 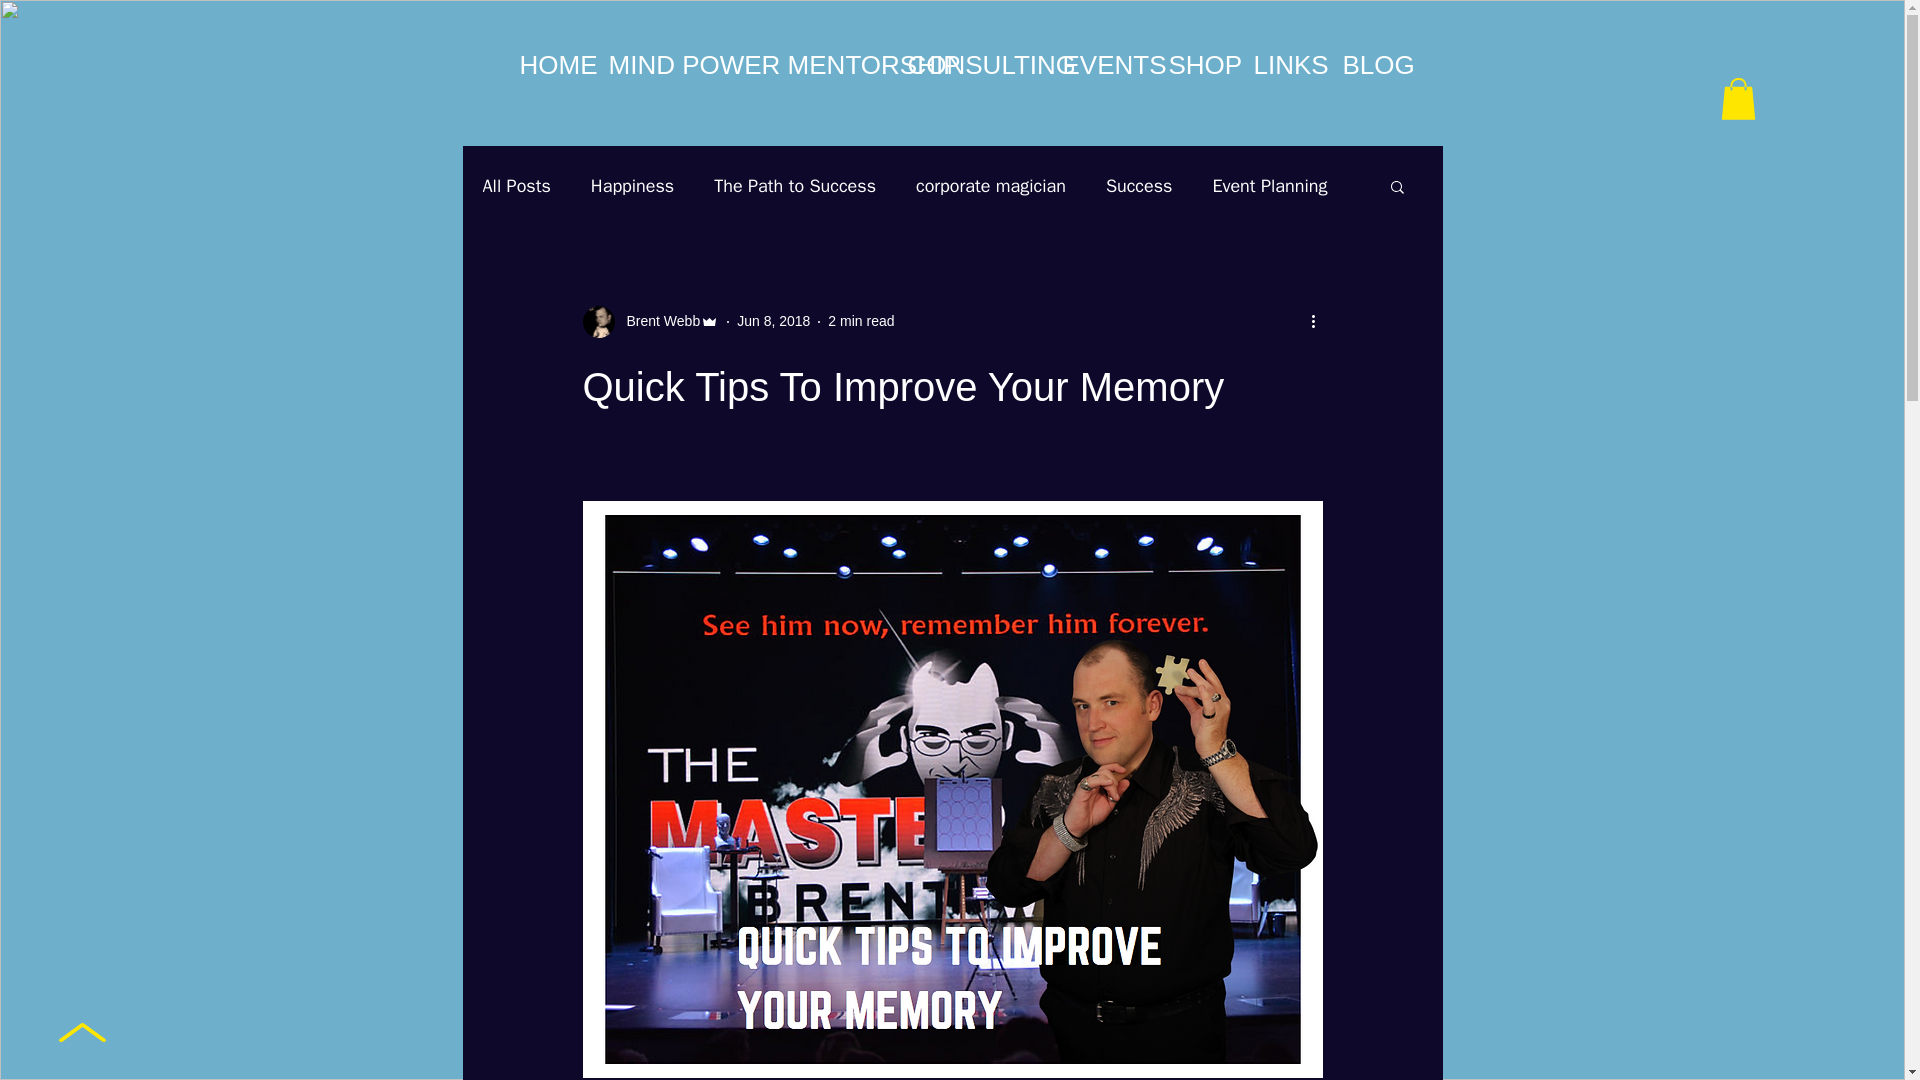 I want to click on MIND POWER MENTORSHIP, so click(x=740, y=65).